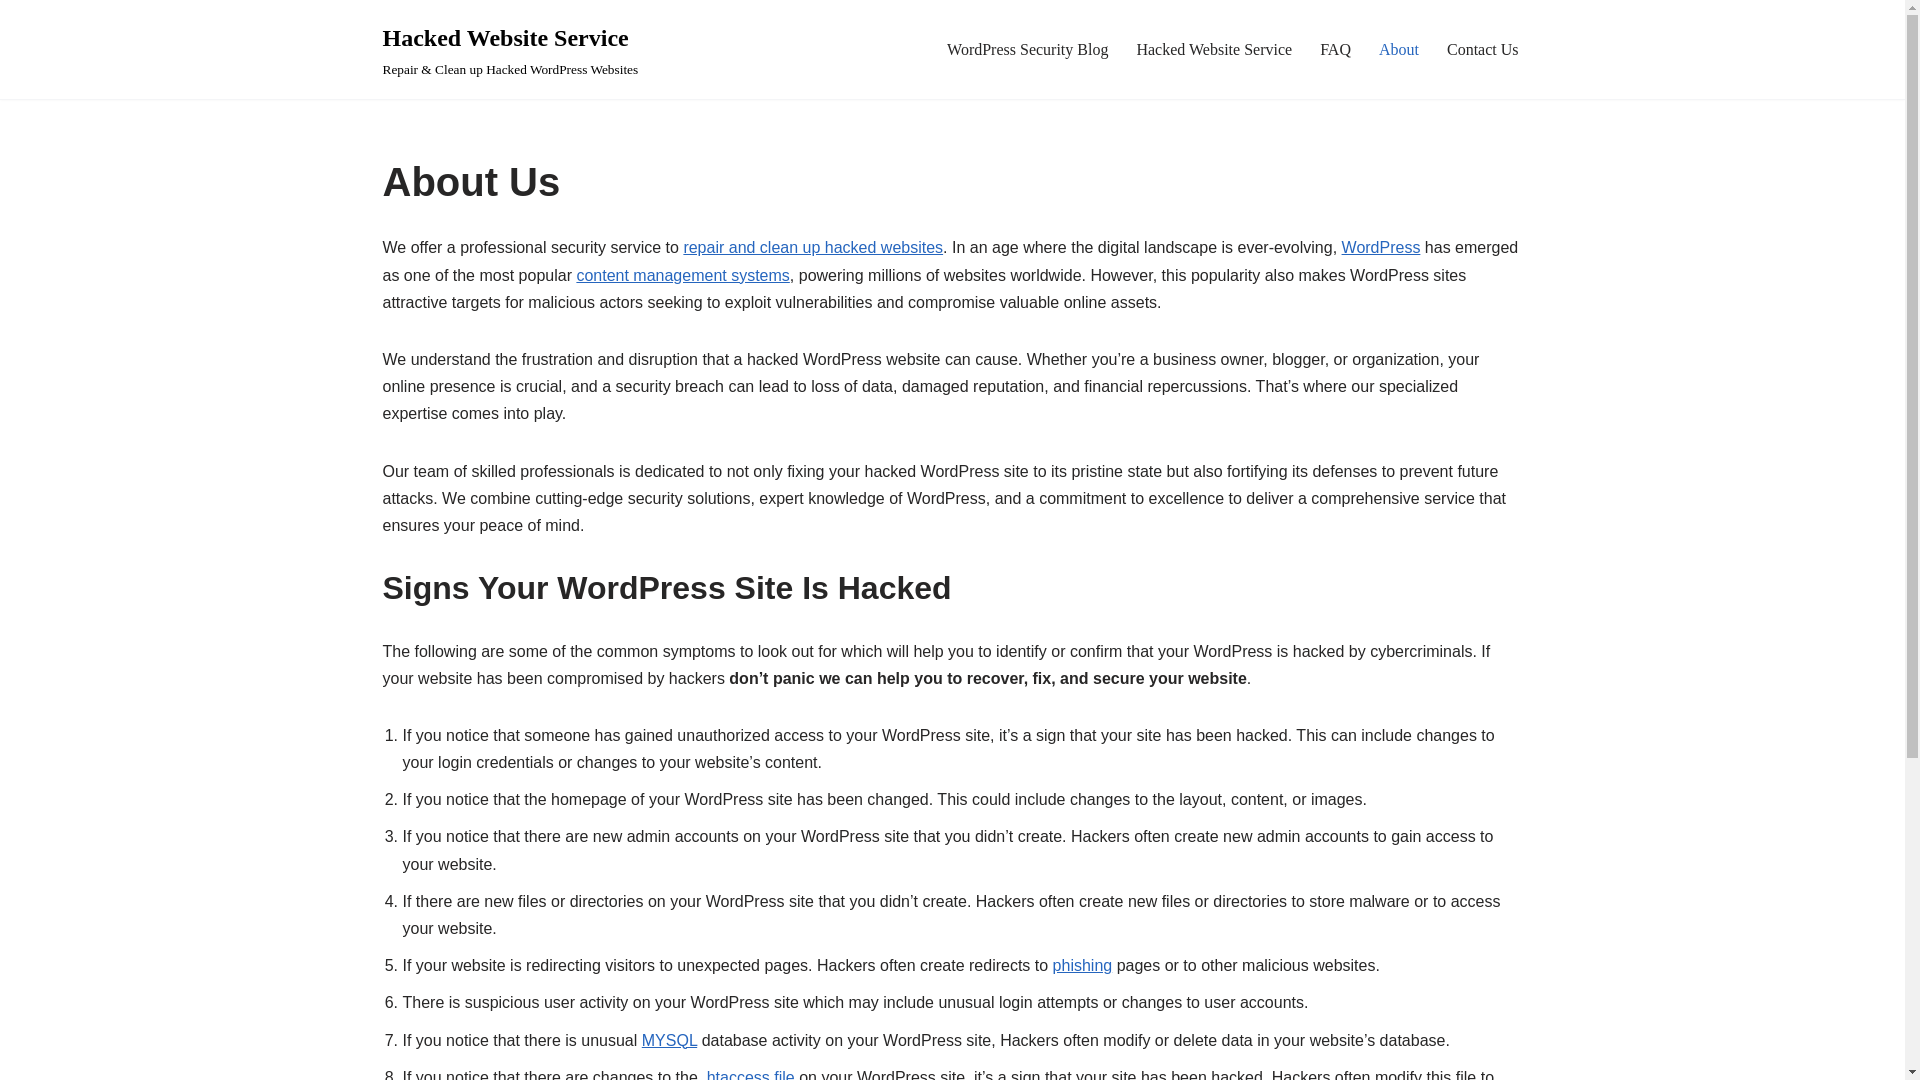 This screenshot has width=1920, height=1080. Describe the element at coordinates (1398, 48) in the screenshot. I see `About` at that location.